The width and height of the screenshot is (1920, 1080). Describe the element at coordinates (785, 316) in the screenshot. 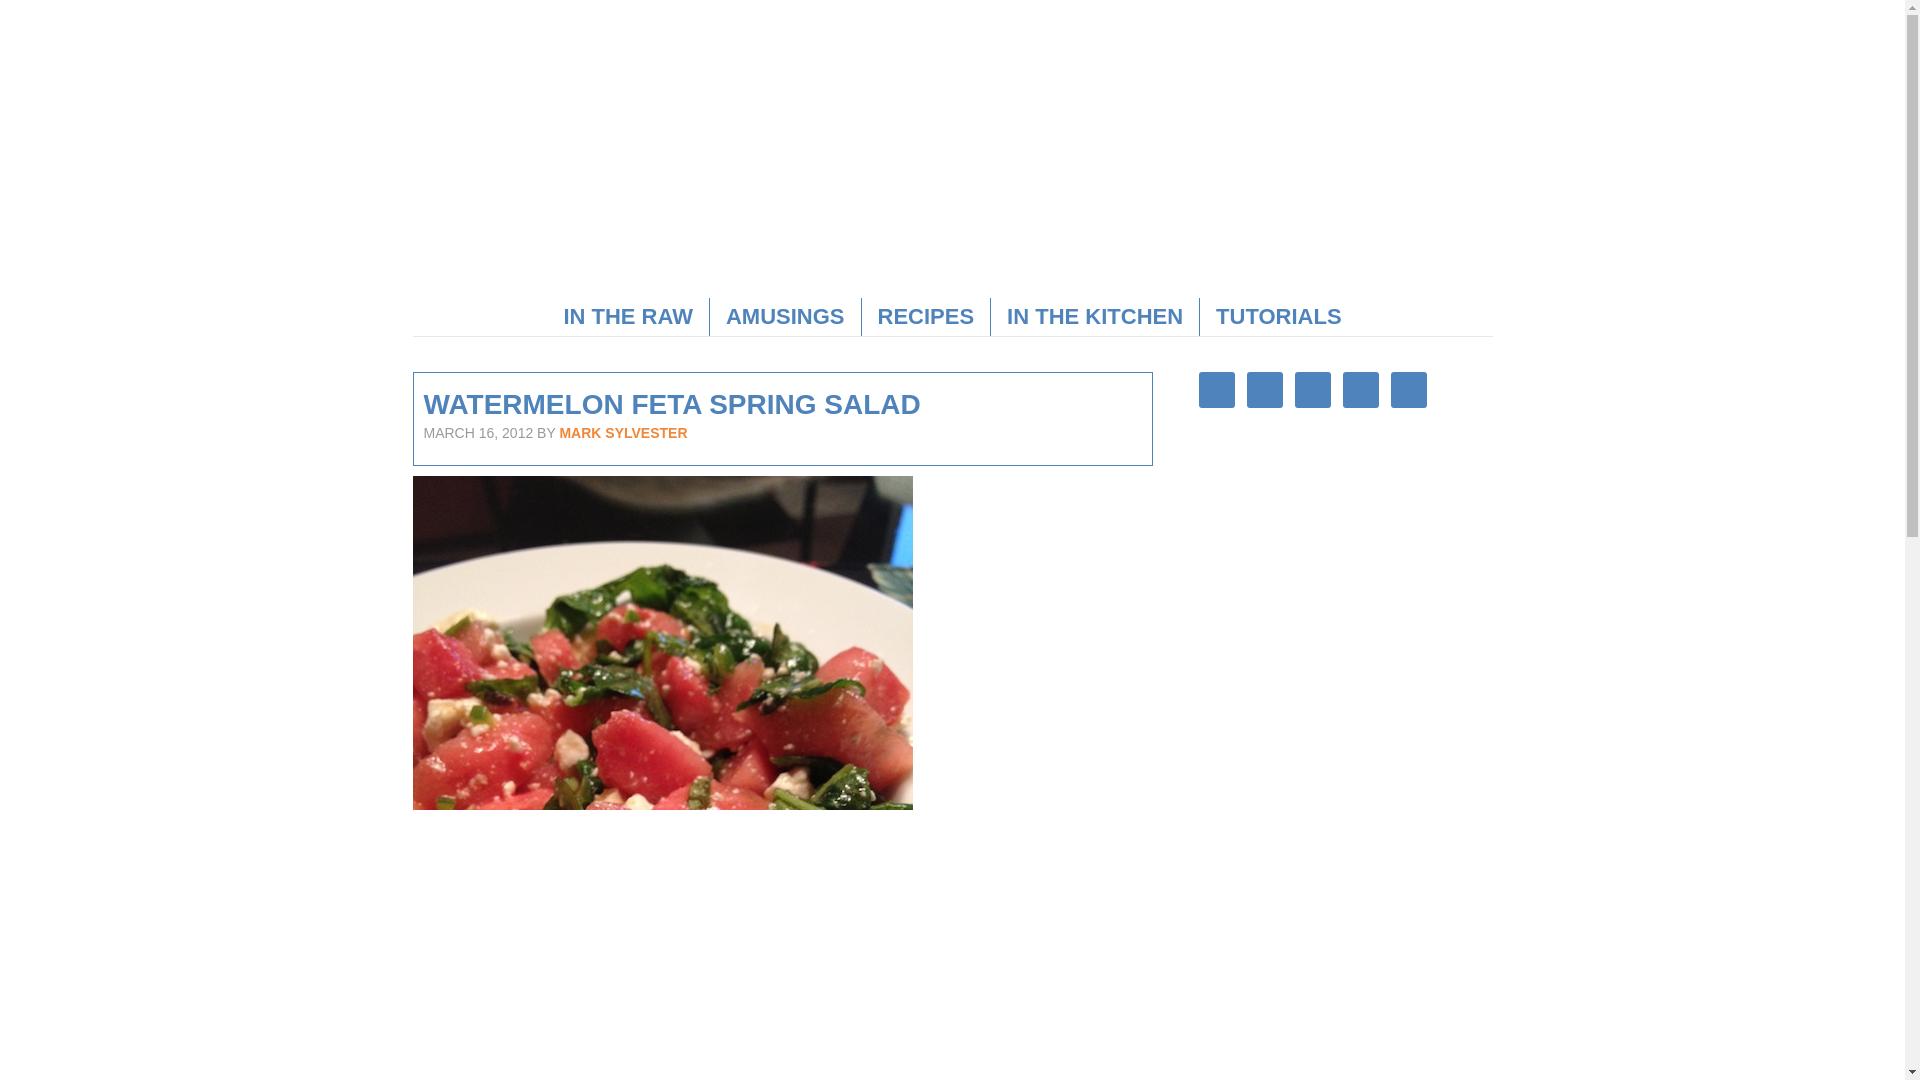

I see `AMUSINGS` at that location.